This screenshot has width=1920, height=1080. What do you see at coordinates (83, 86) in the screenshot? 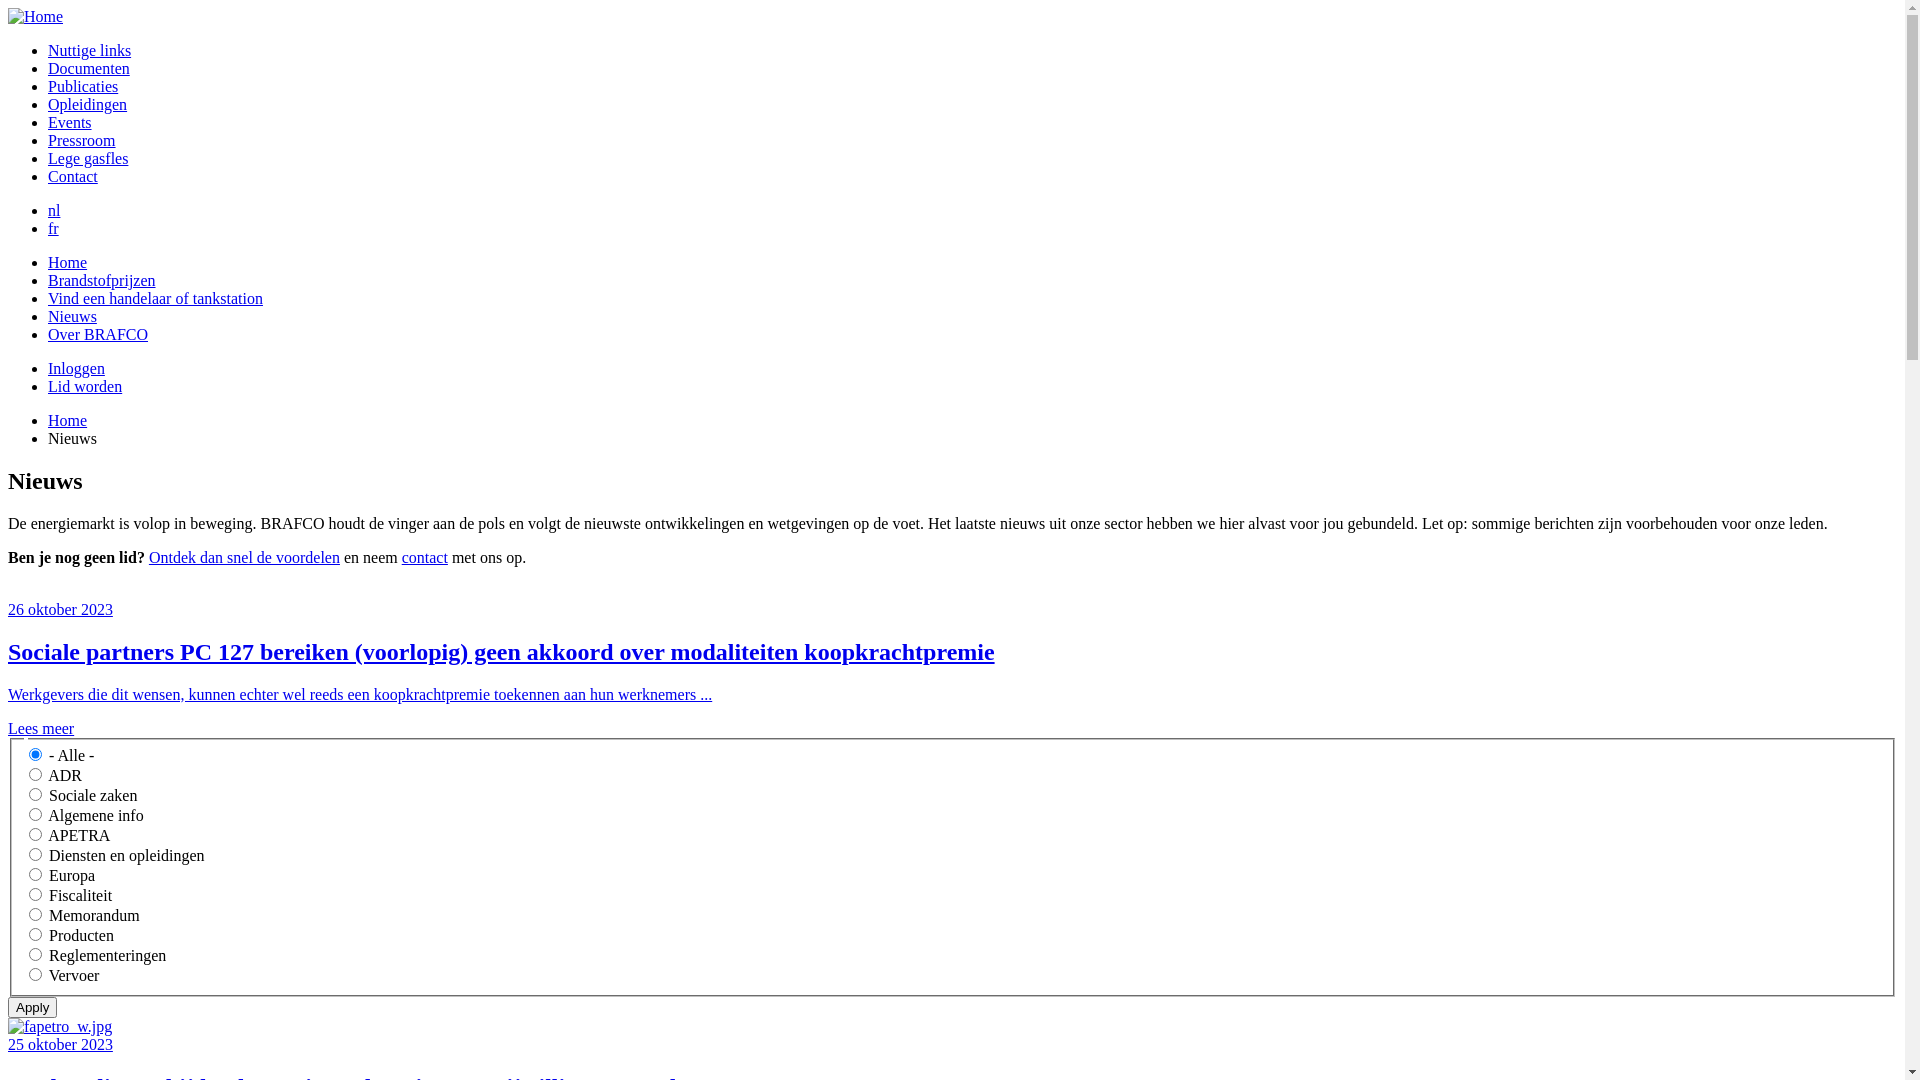
I see `Publicaties` at bounding box center [83, 86].